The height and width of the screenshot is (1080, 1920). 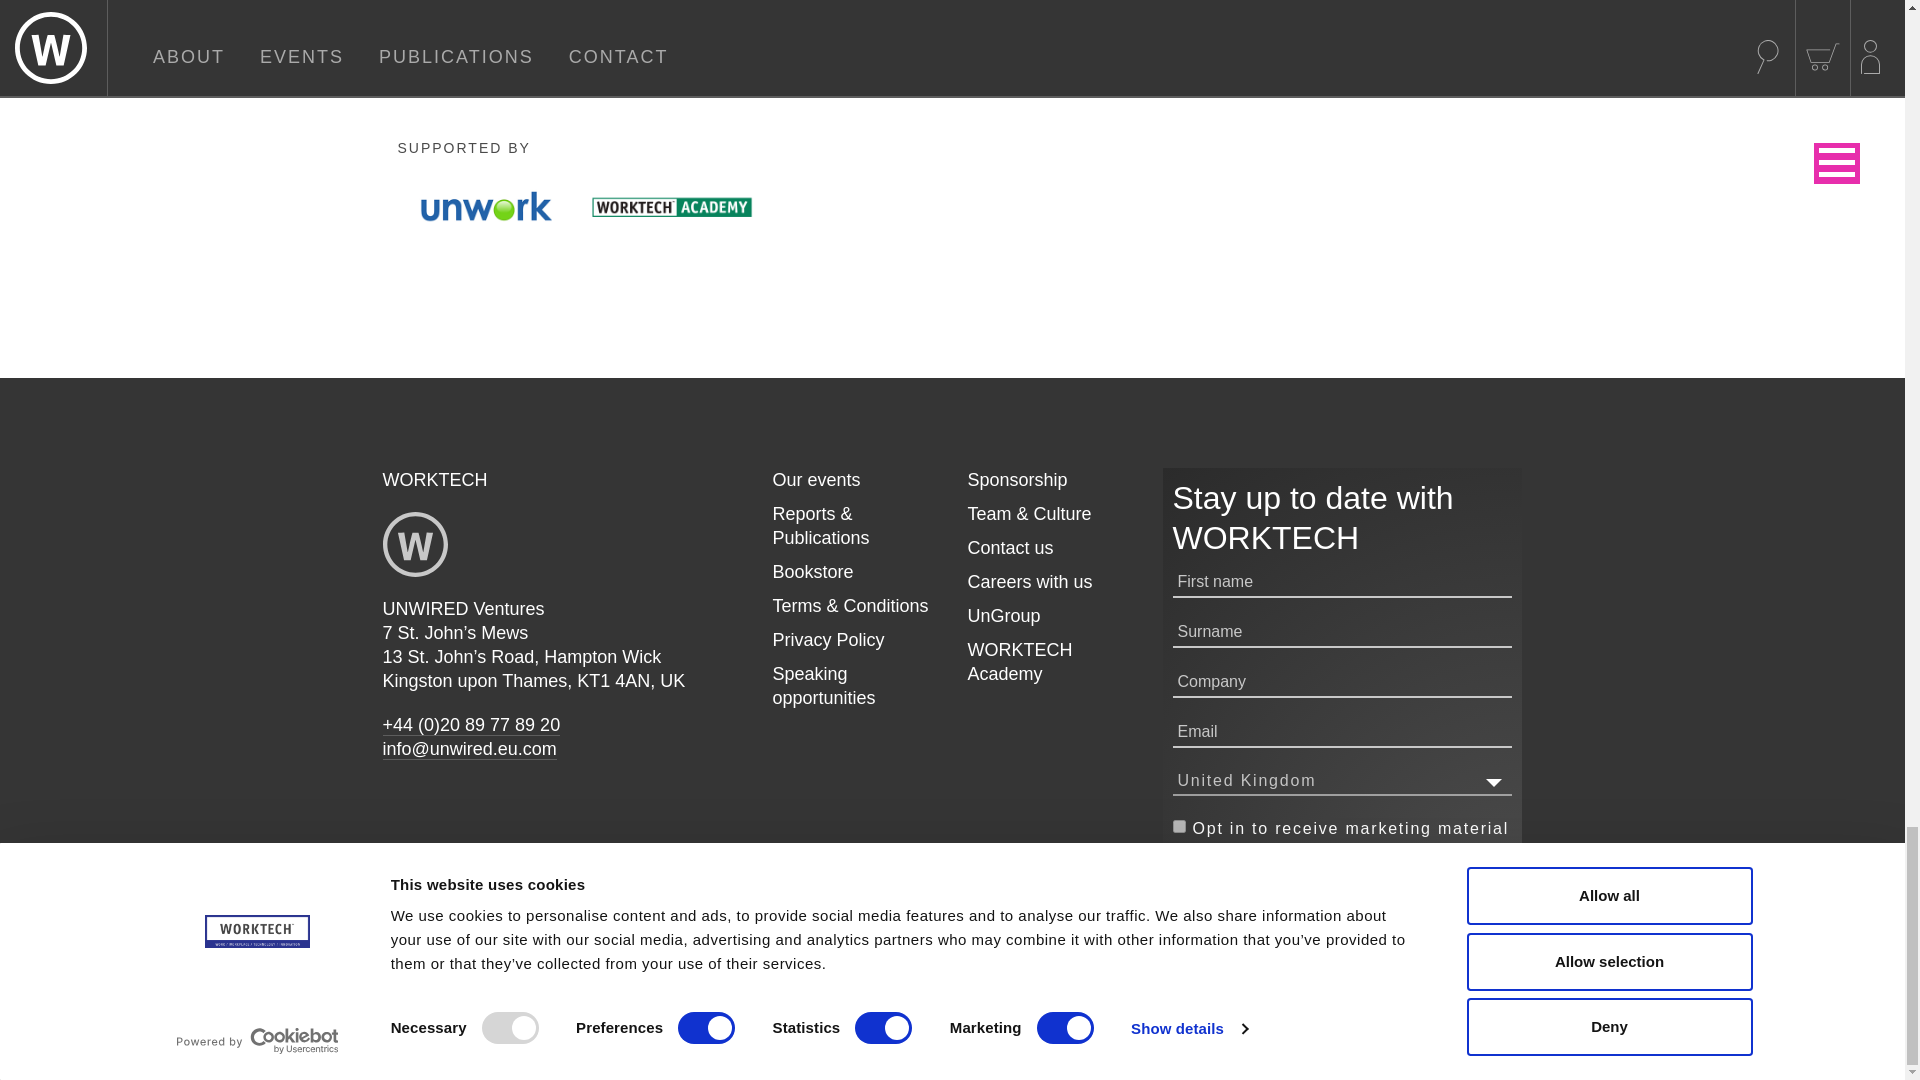 What do you see at coordinates (1178, 826) in the screenshot?
I see `on` at bounding box center [1178, 826].